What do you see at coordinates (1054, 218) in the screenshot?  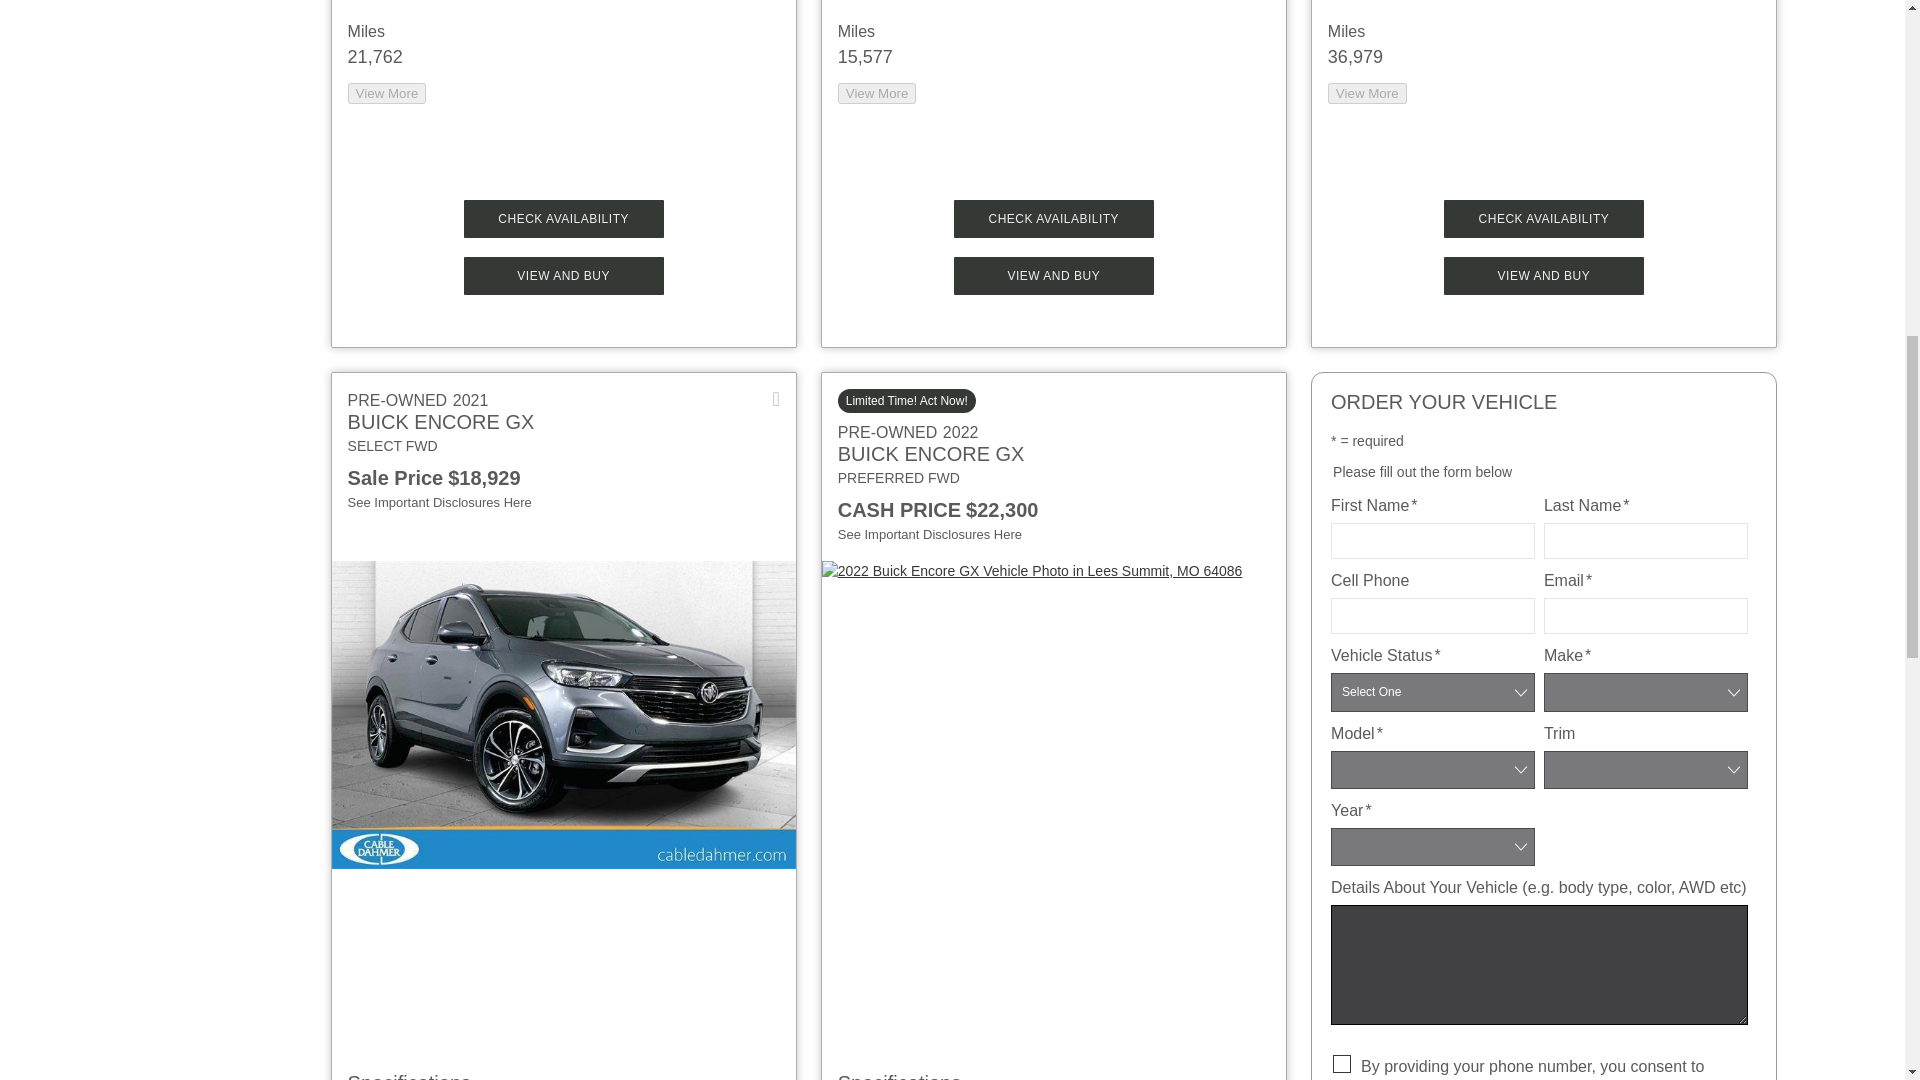 I see `Check Availability` at bounding box center [1054, 218].